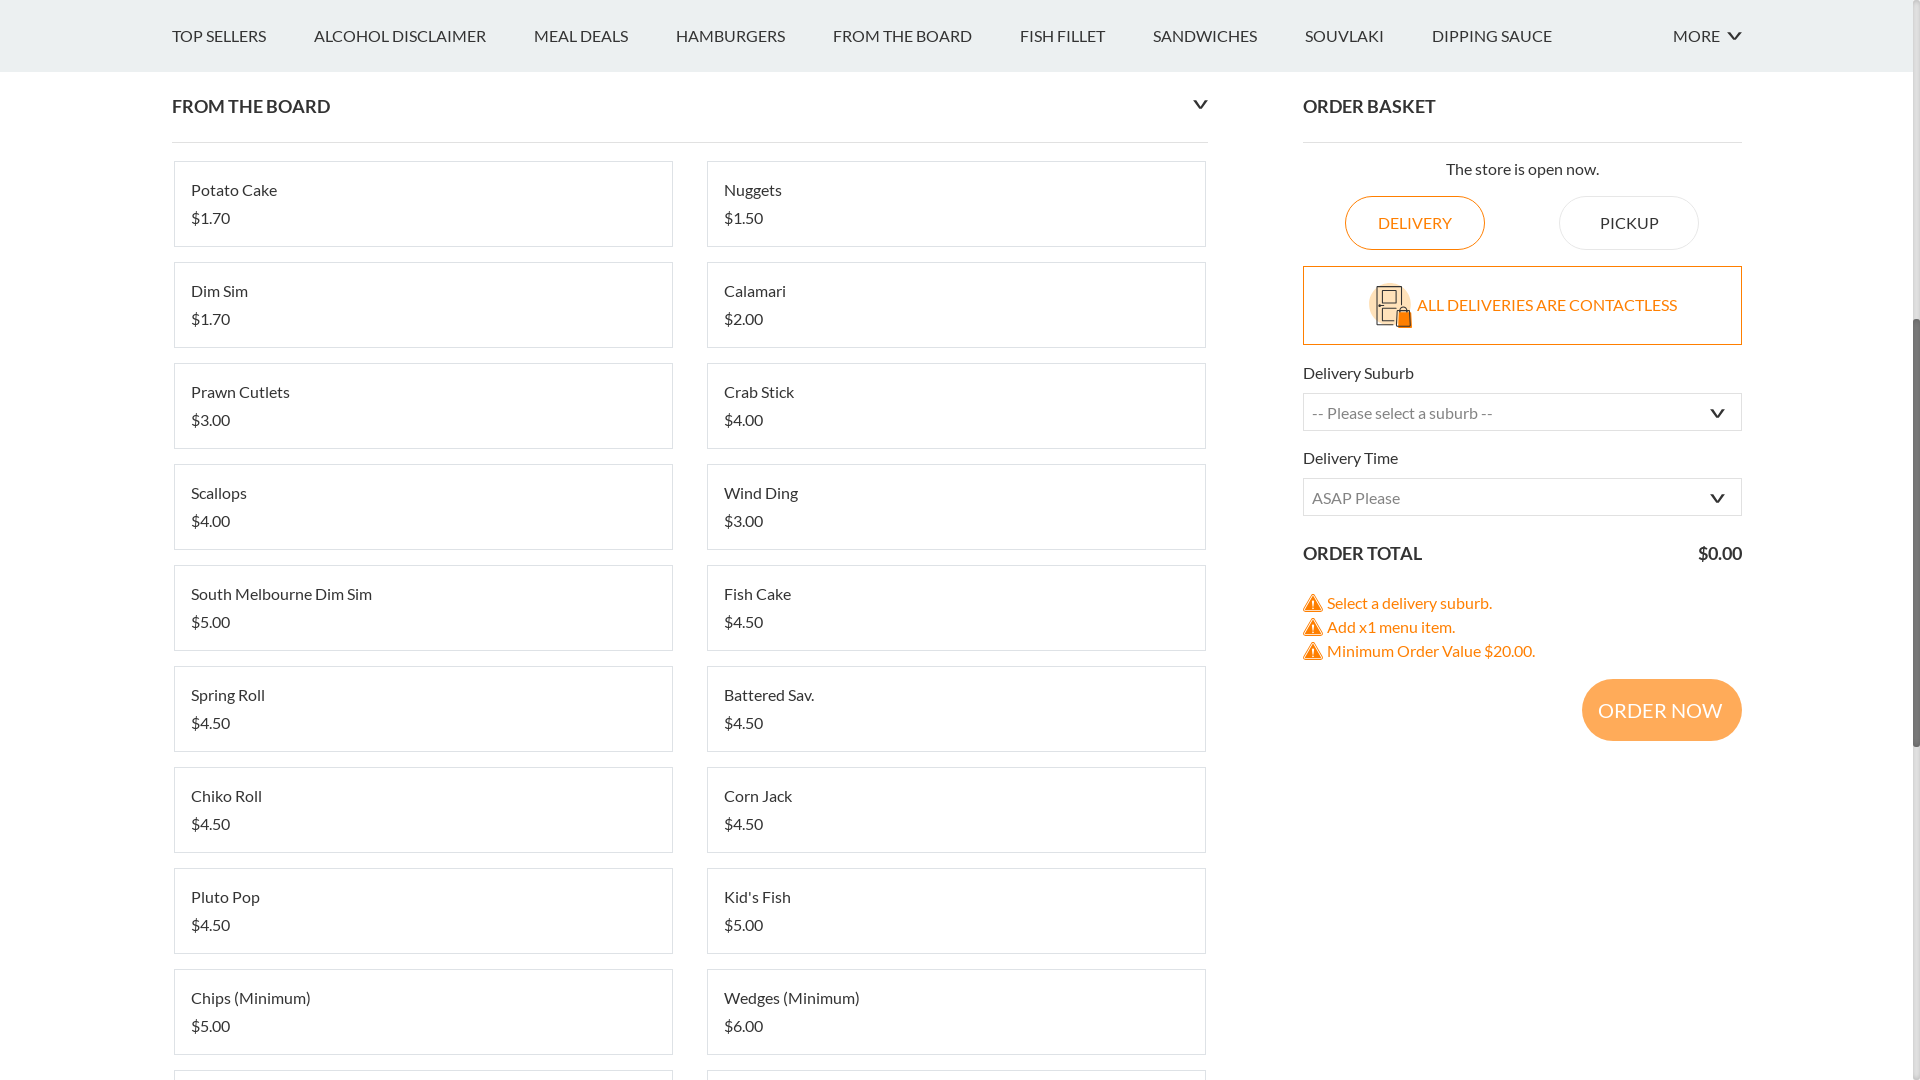 Image resolution: width=1920 pixels, height=1080 pixels. I want to click on FROM THE BOARD, so click(926, 840).